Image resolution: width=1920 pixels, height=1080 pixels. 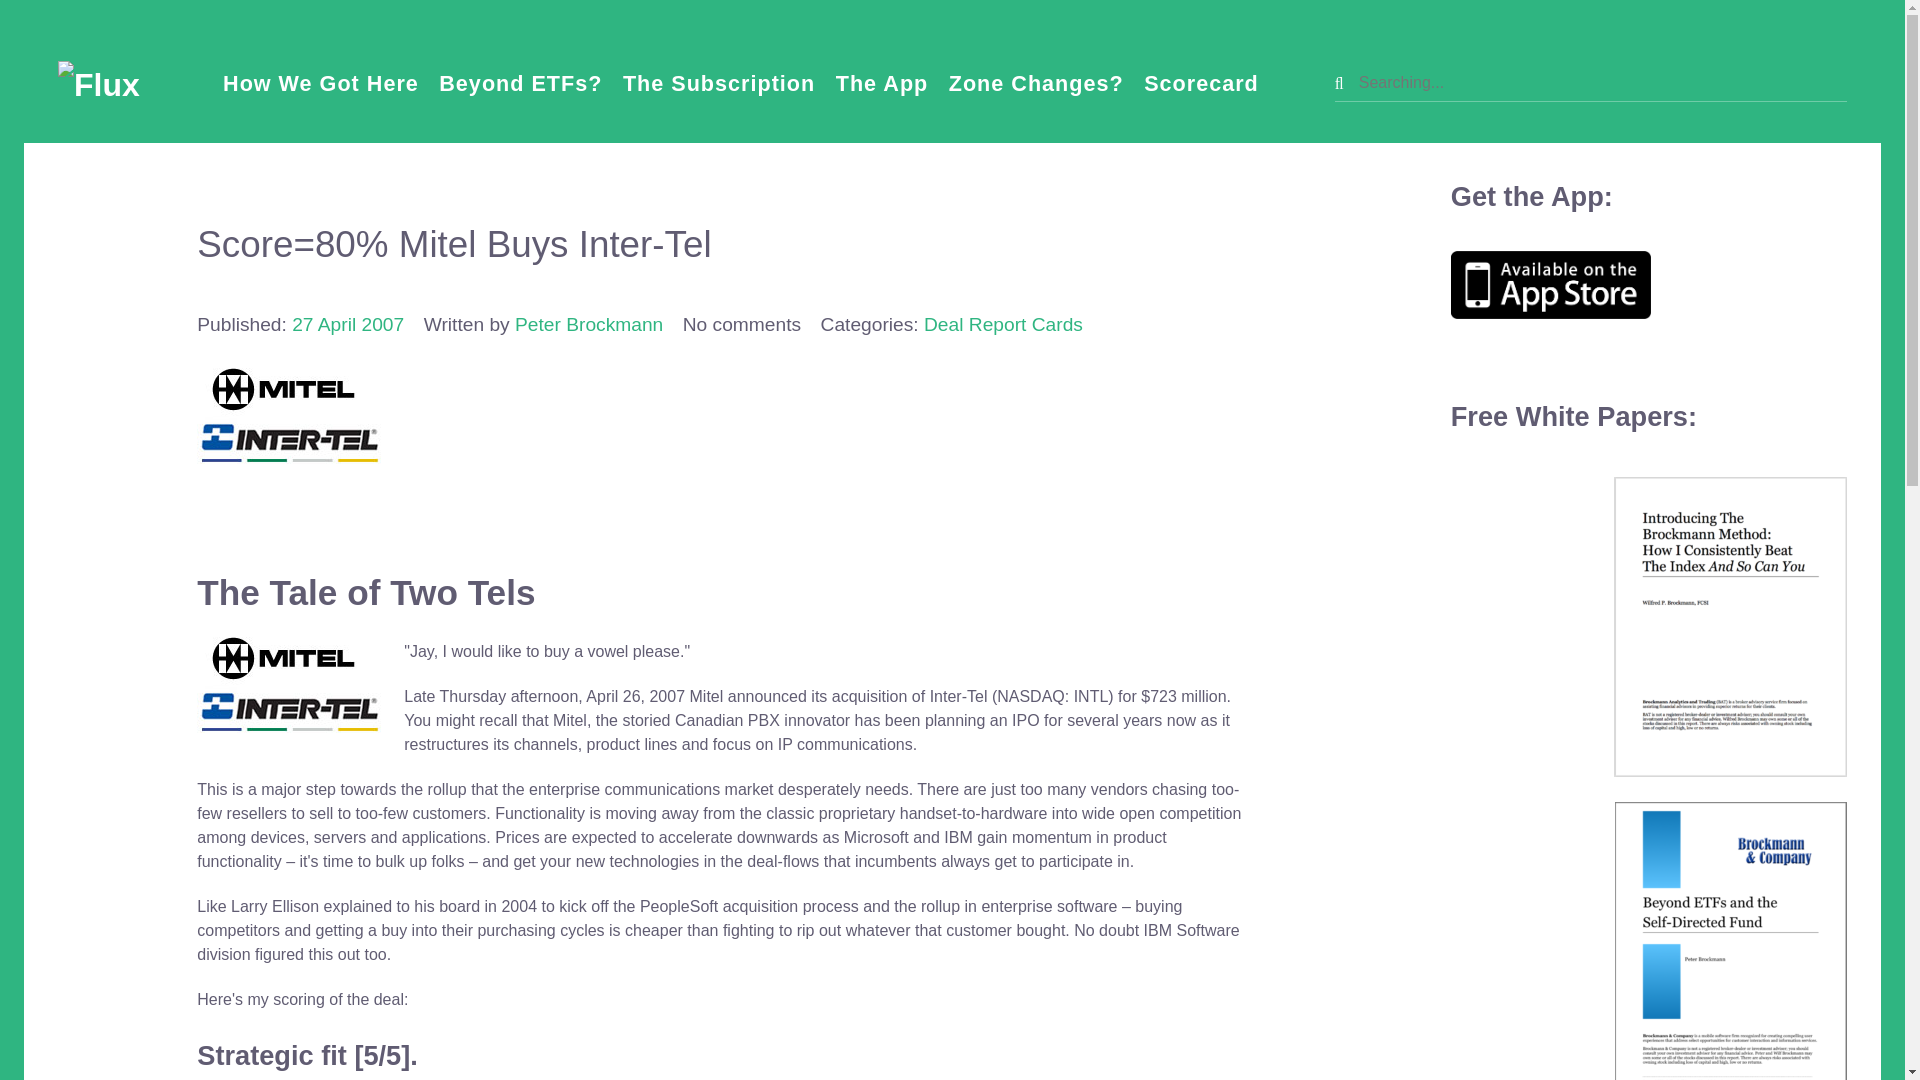 I want to click on Flux, so click(x=98, y=82).